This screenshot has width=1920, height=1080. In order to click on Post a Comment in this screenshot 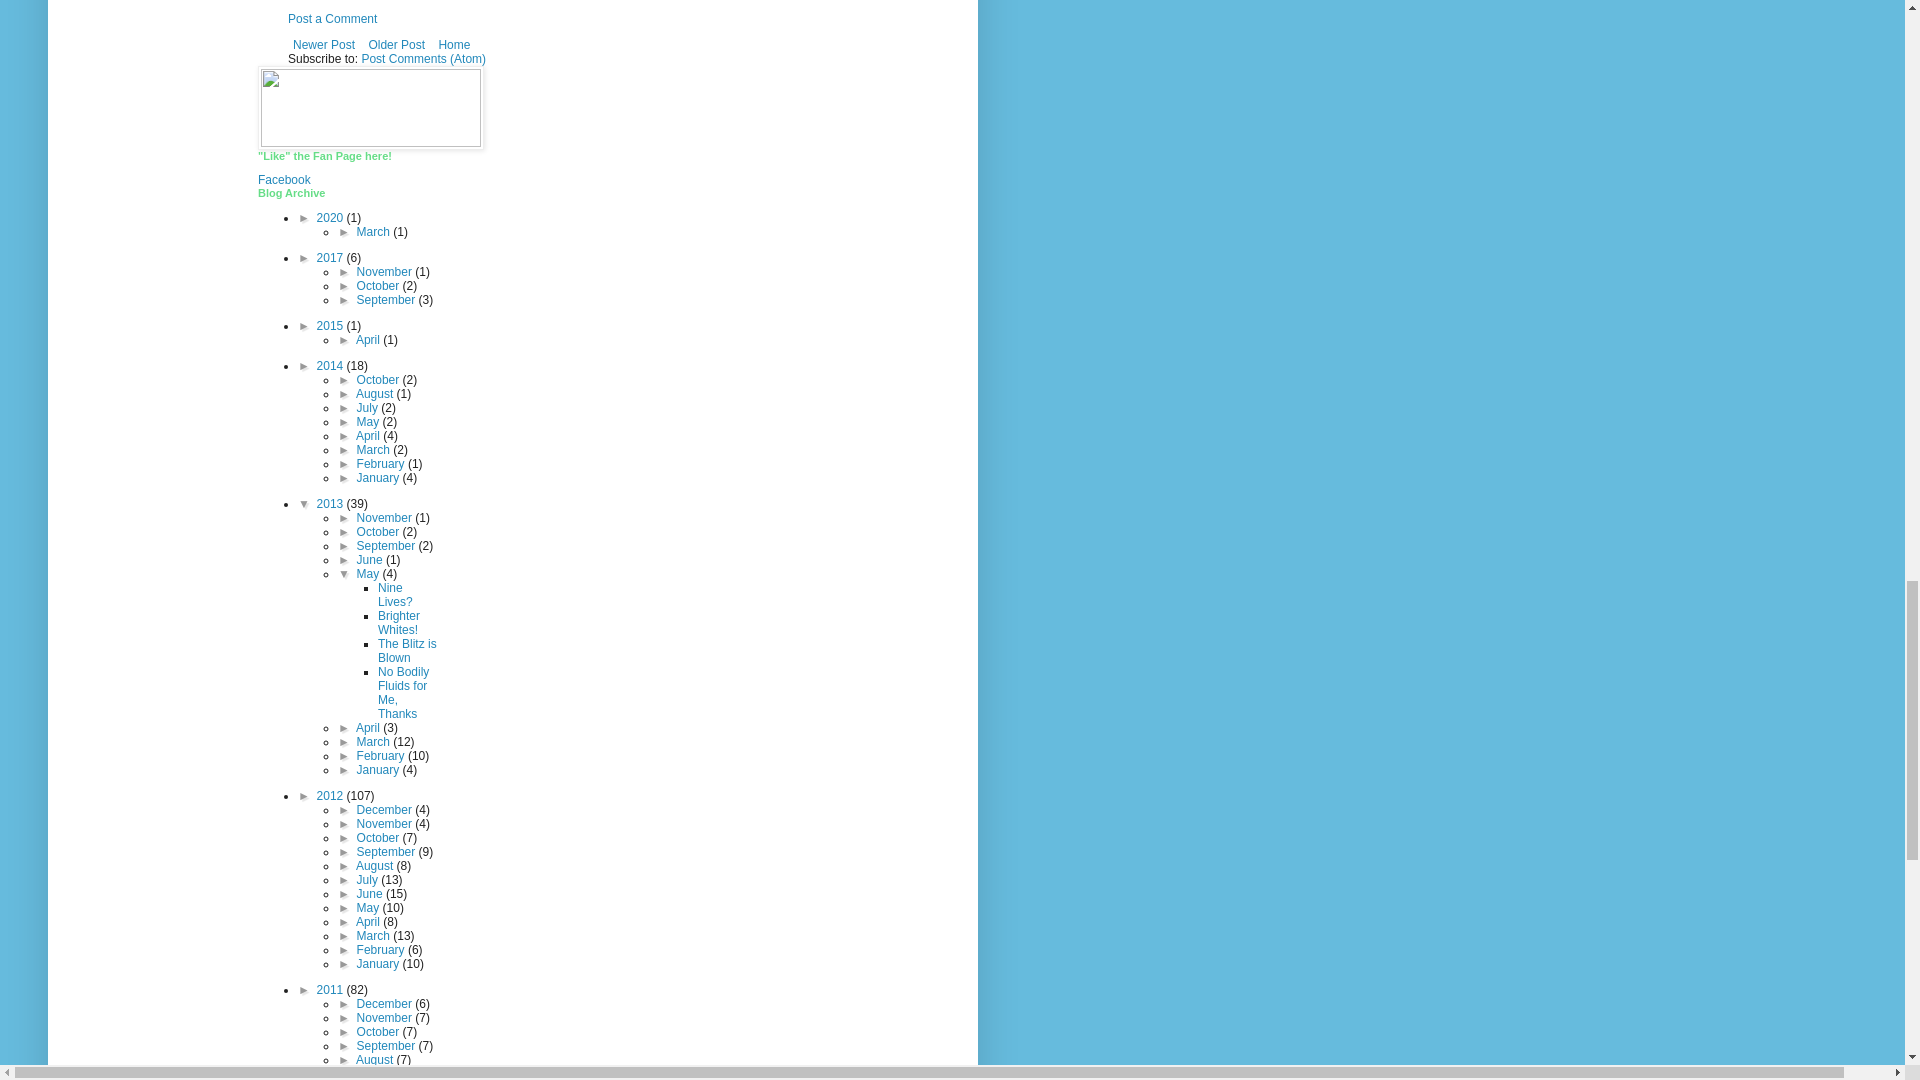, I will do `click(332, 18)`.